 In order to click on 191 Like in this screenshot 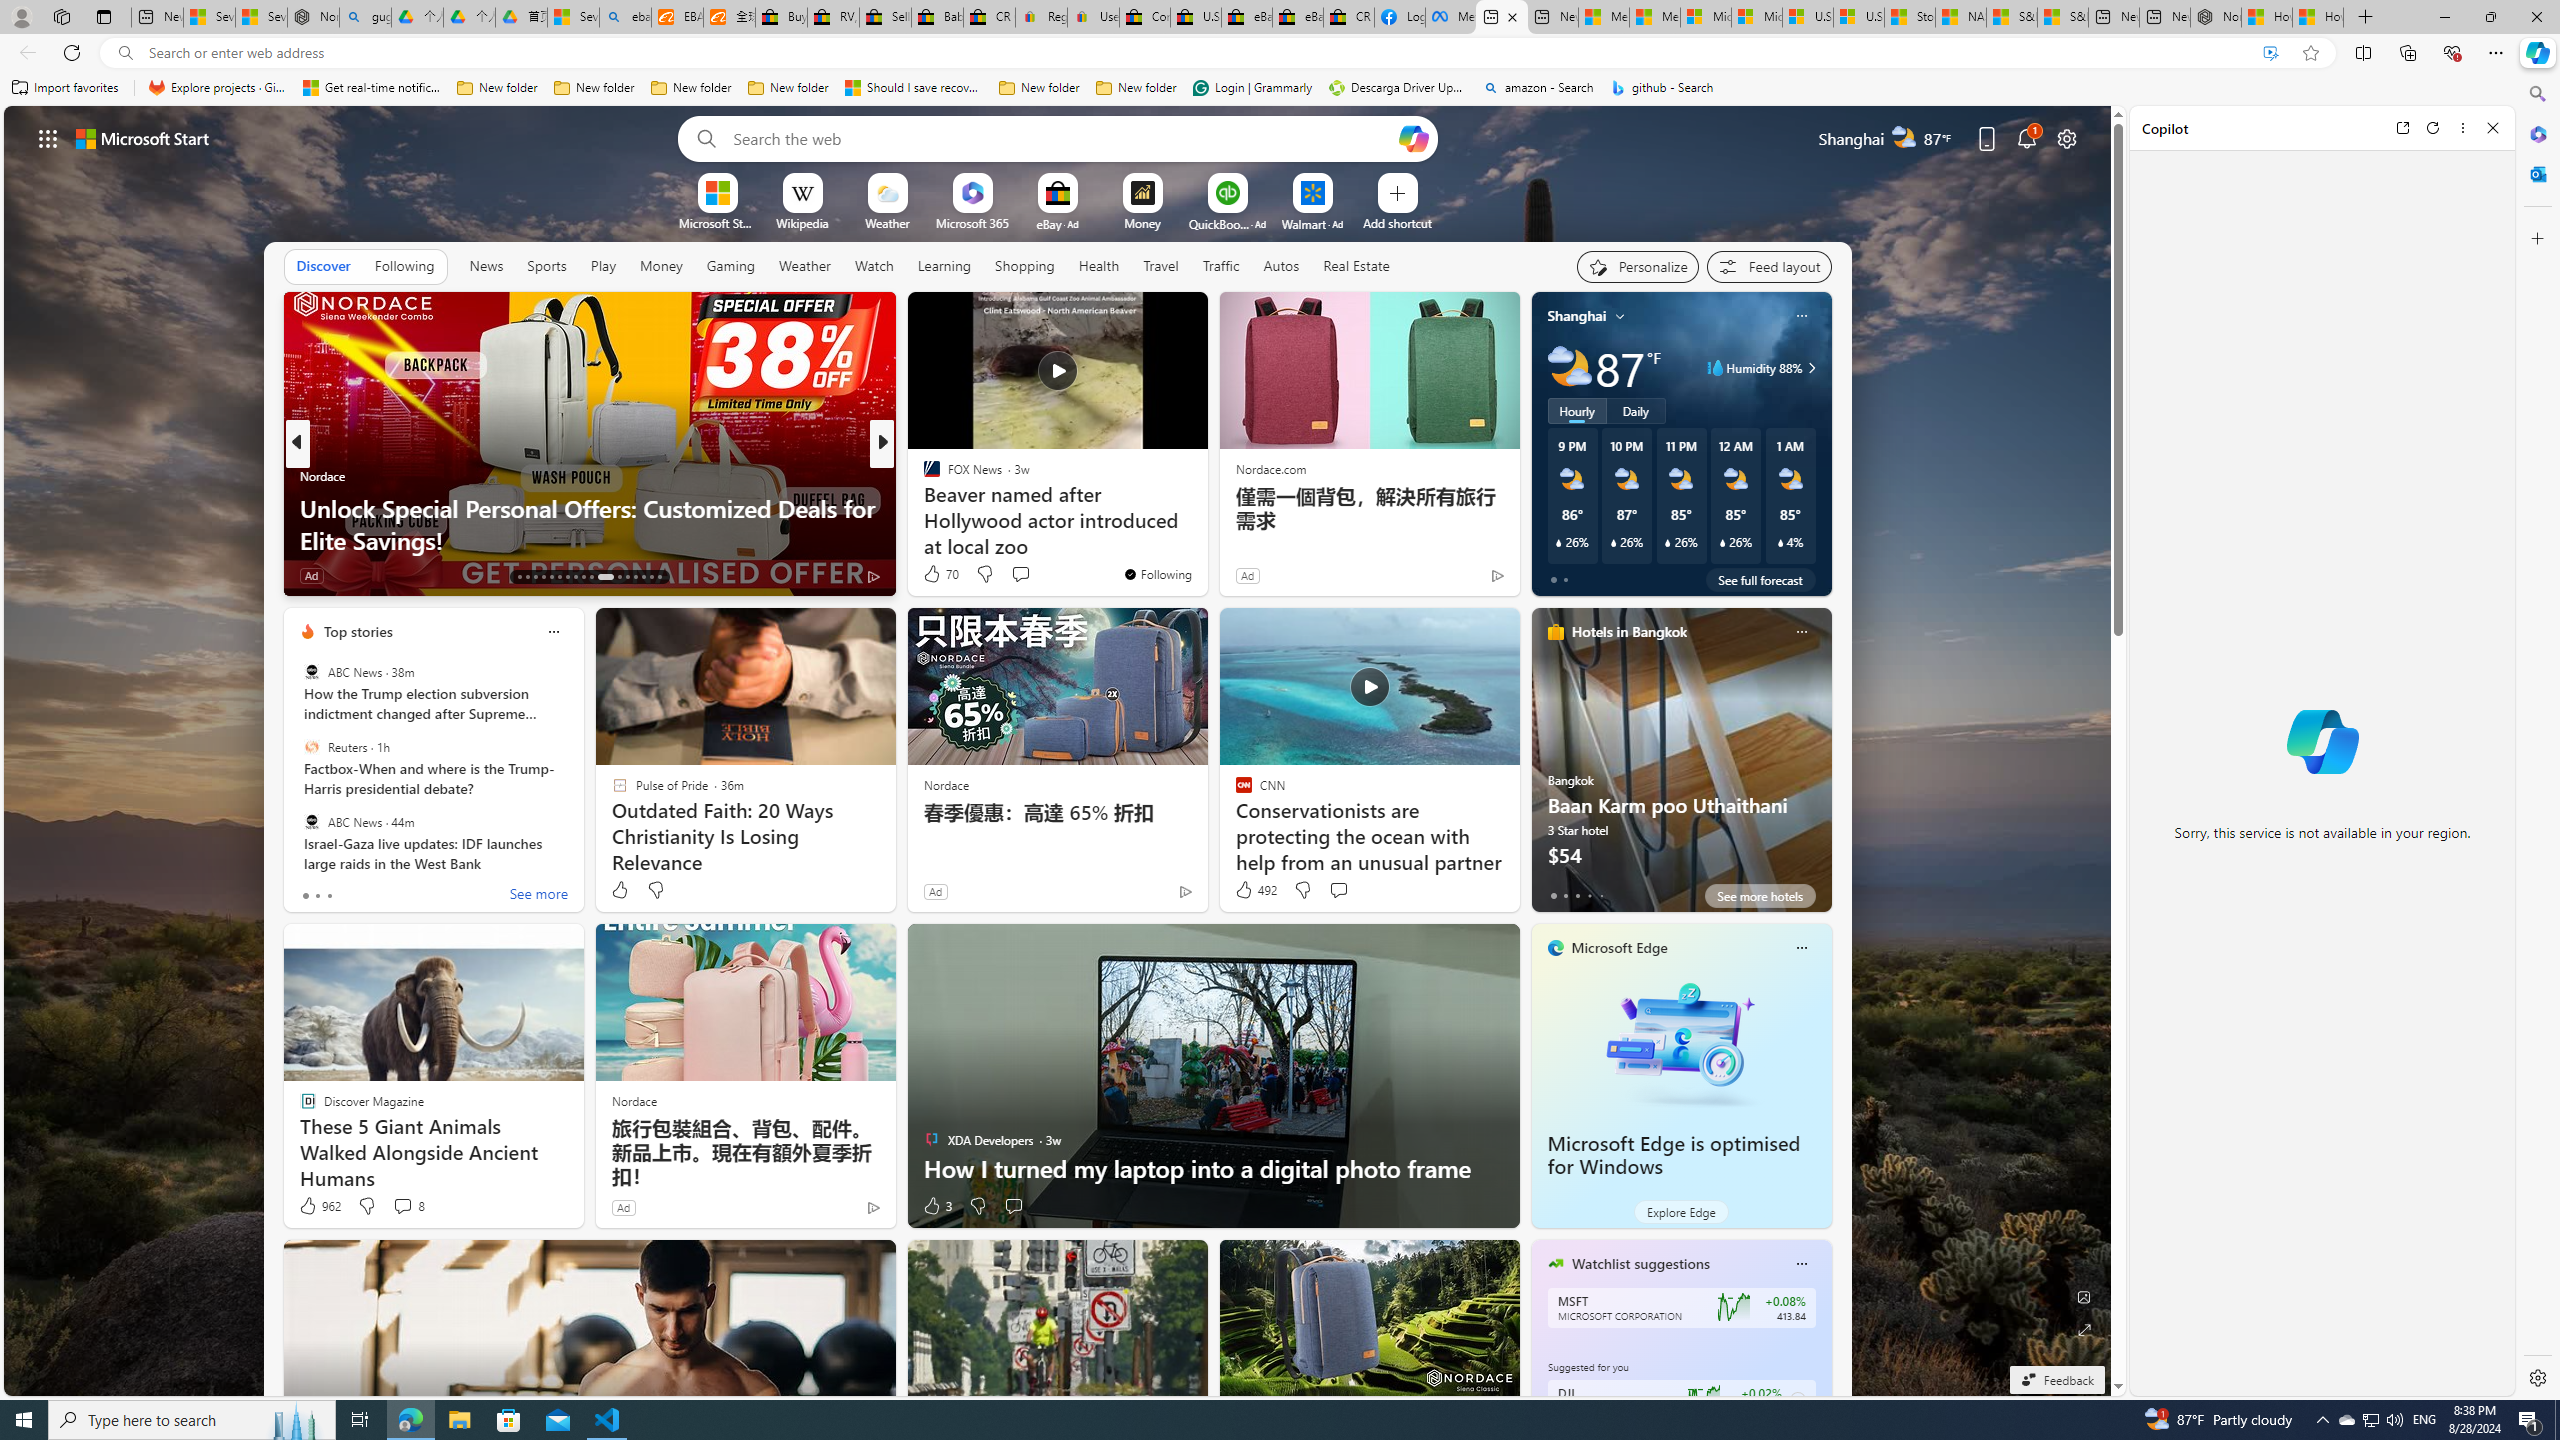, I will do `click(936, 576)`.